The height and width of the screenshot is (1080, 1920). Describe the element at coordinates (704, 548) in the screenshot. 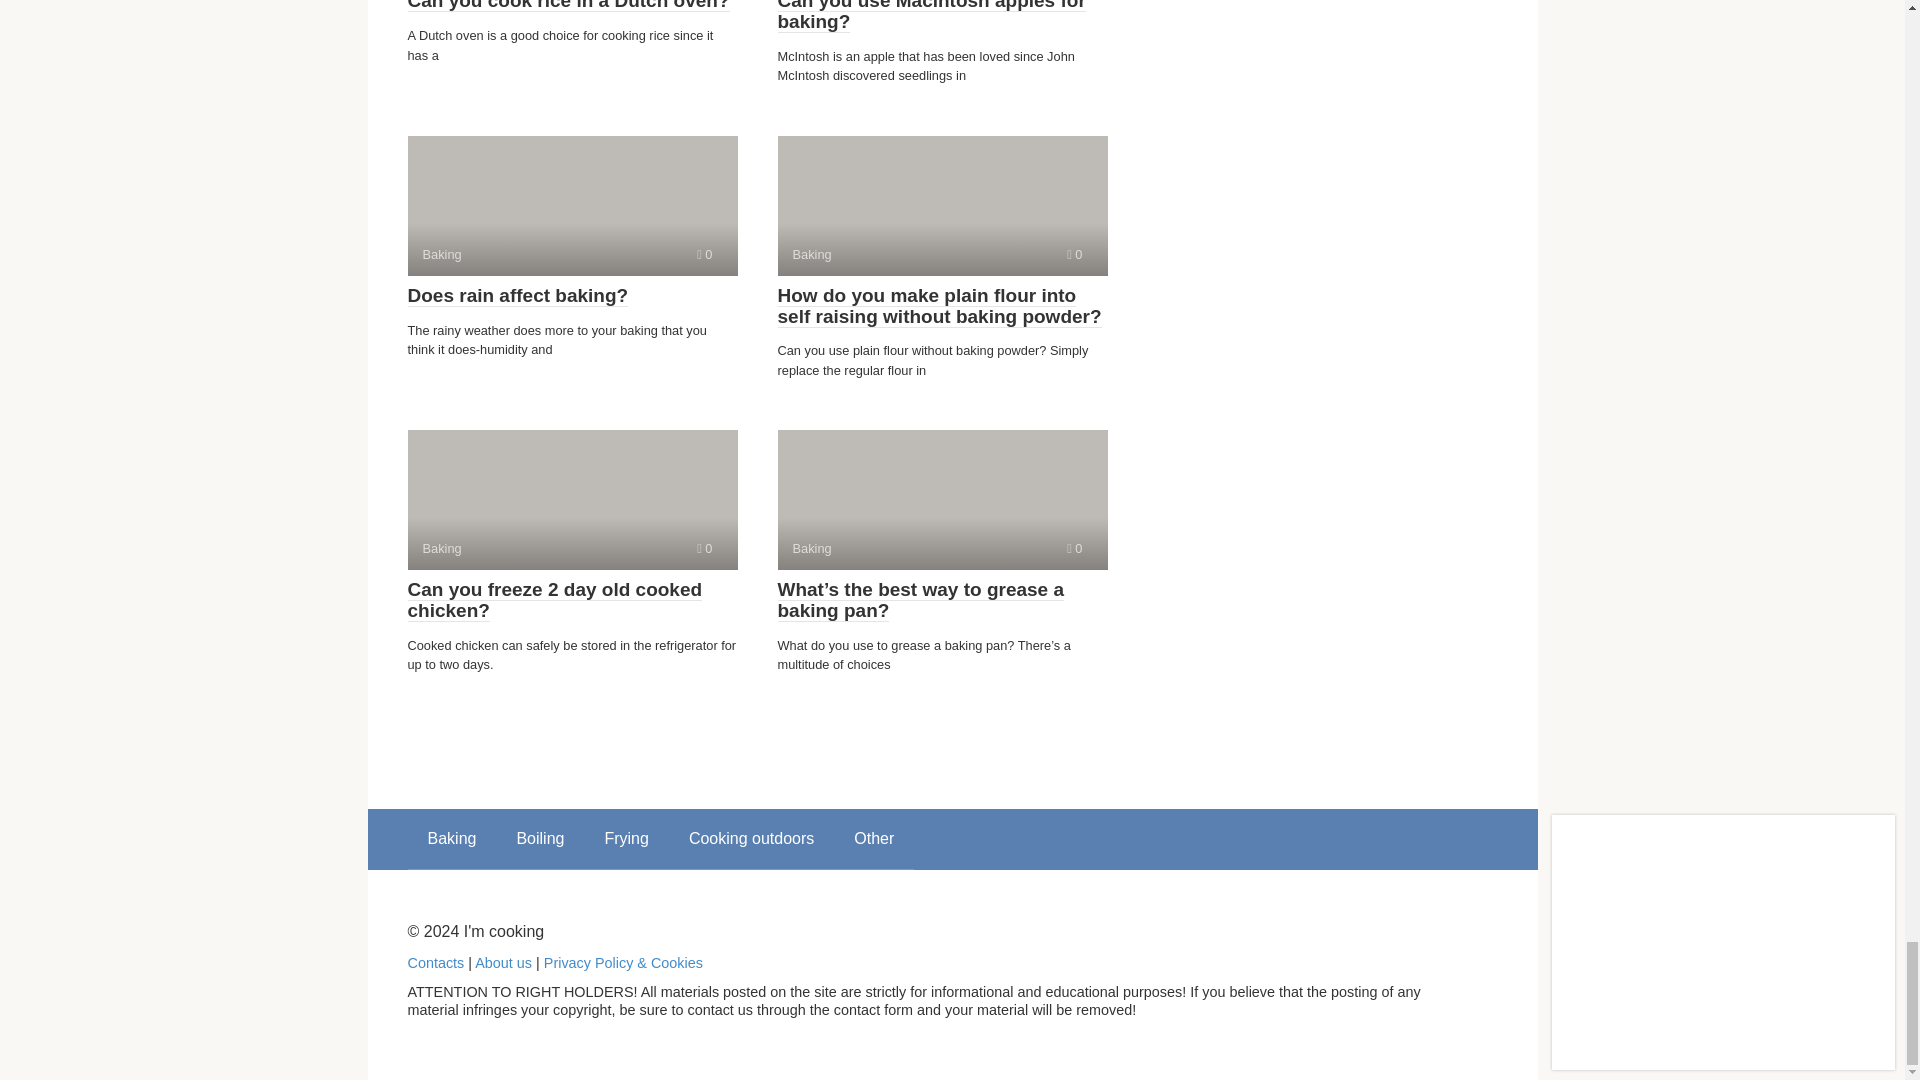

I see `Comments` at that location.